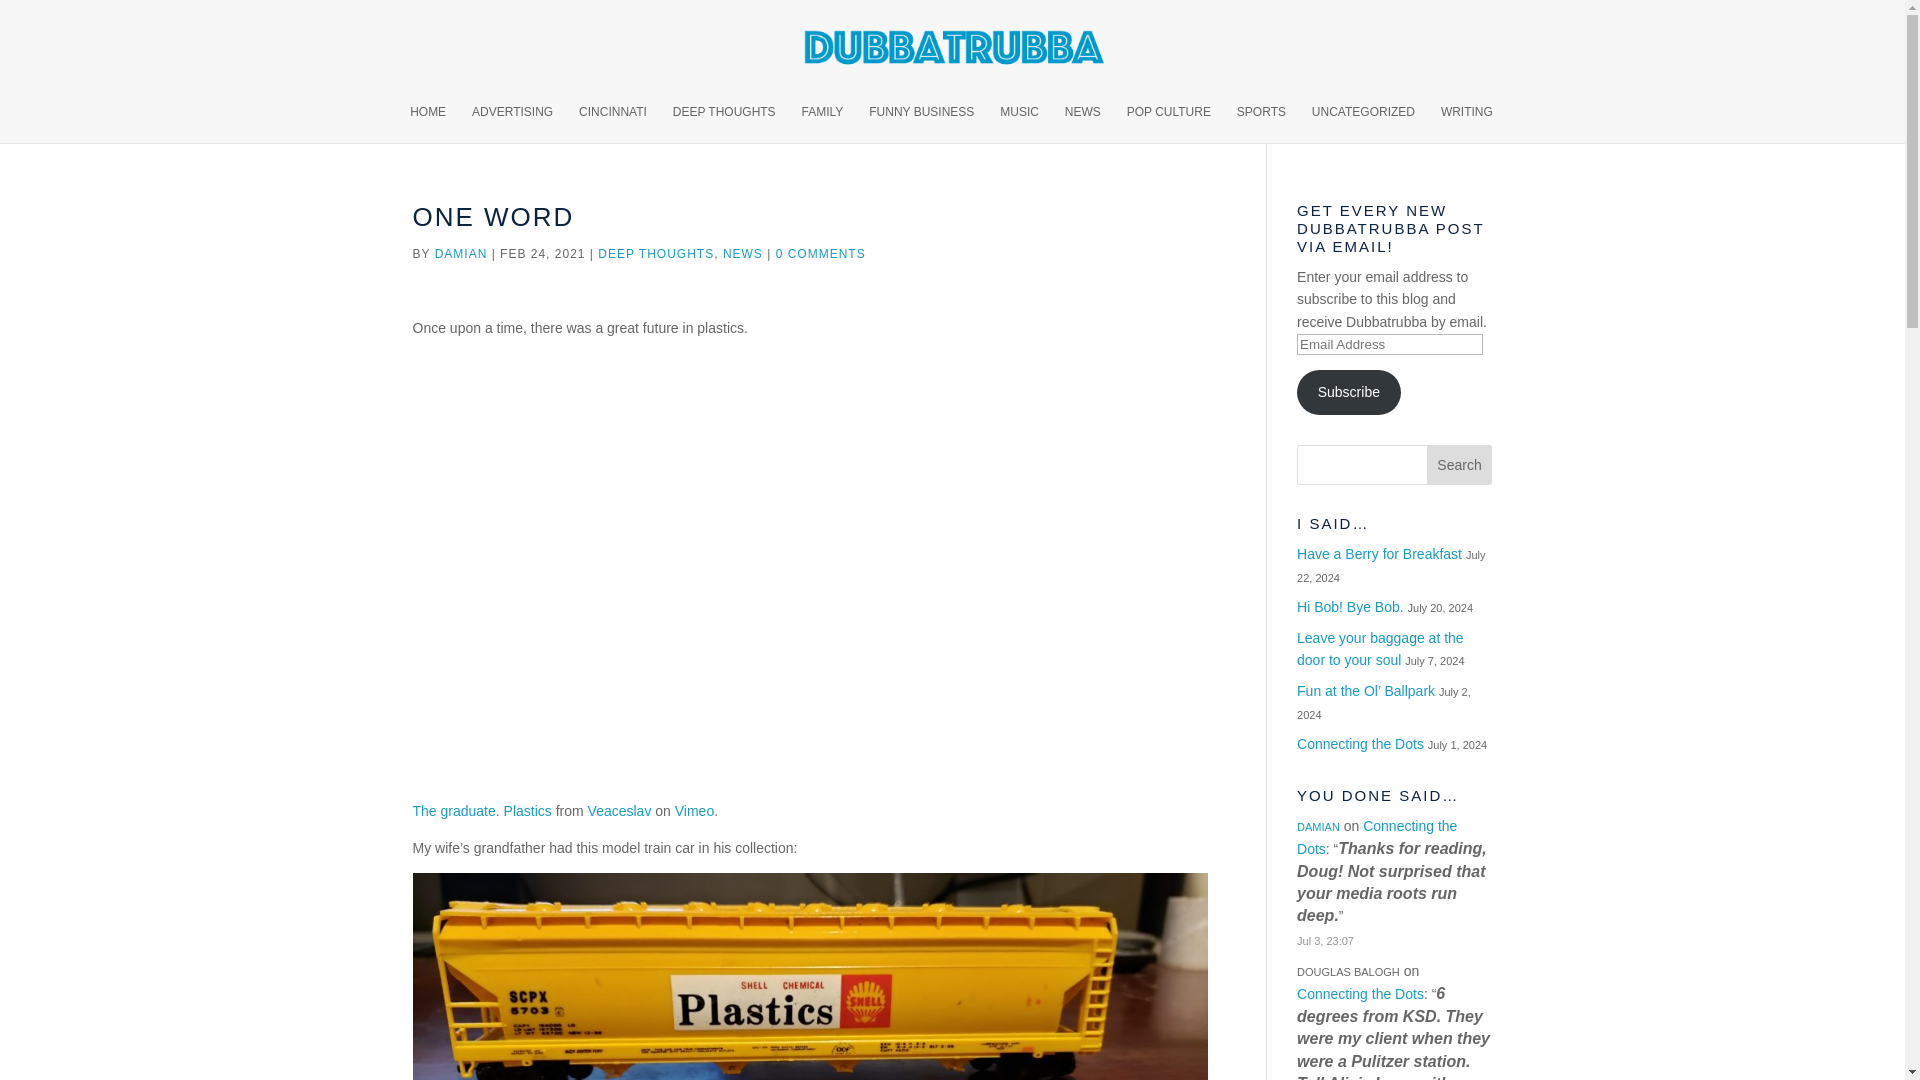 This screenshot has width=1920, height=1080. I want to click on Veaceslav, so click(620, 810).